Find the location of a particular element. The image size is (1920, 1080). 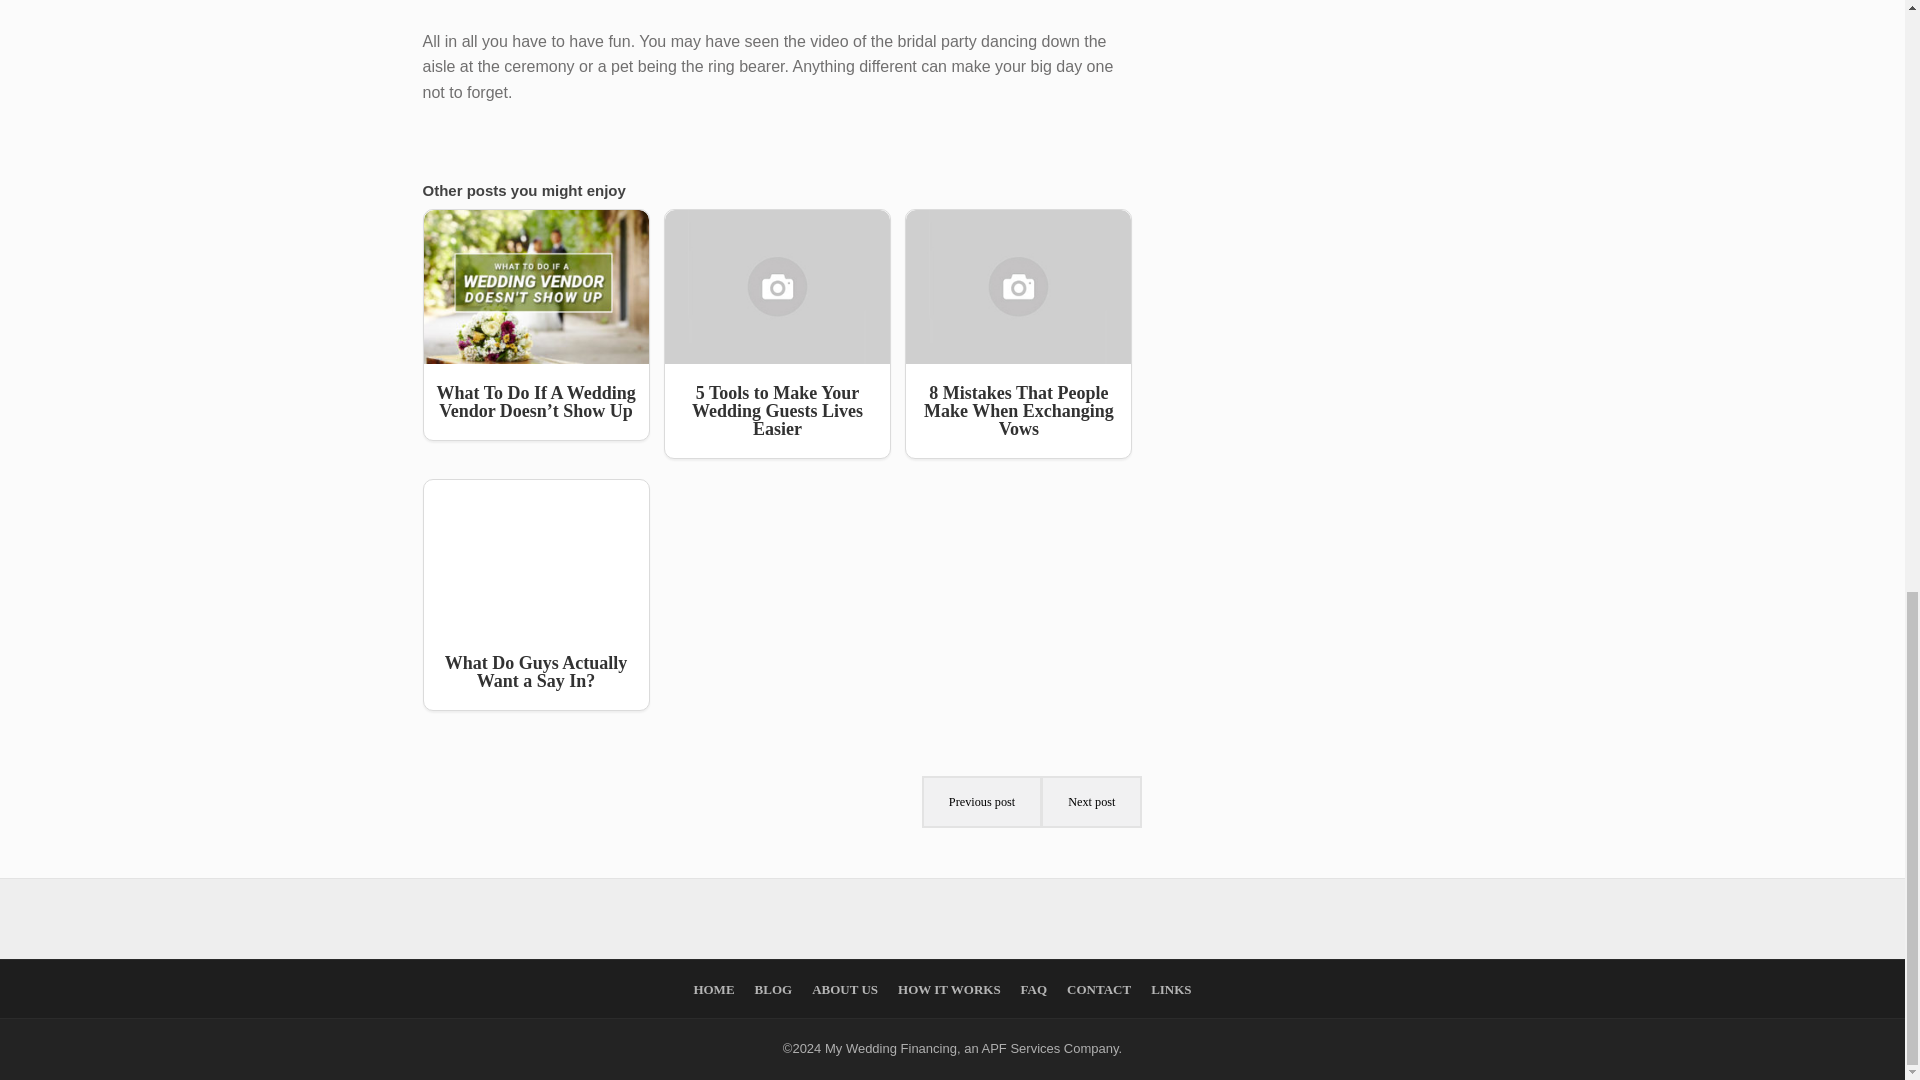

HOME is located at coordinates (713, 988).